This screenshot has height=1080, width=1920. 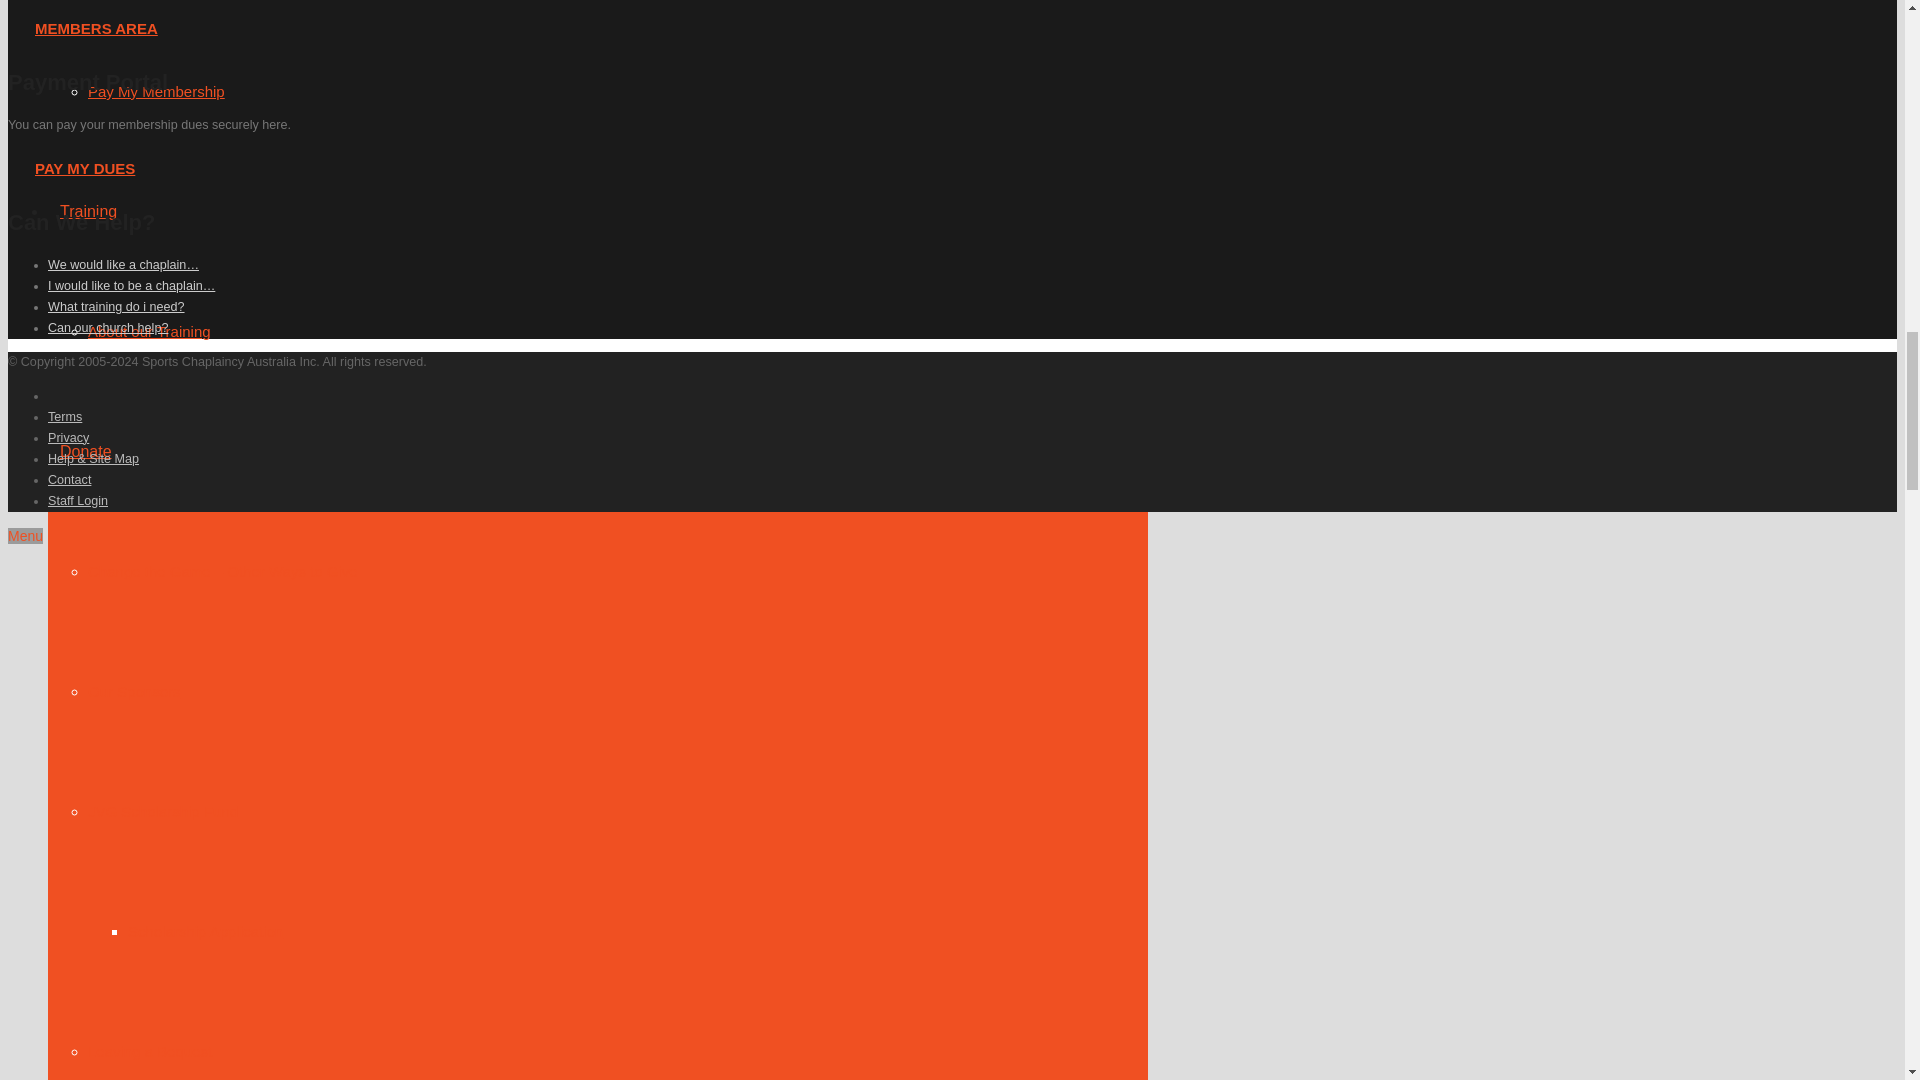 I want to click on Donate, so click(x=86, y=451).